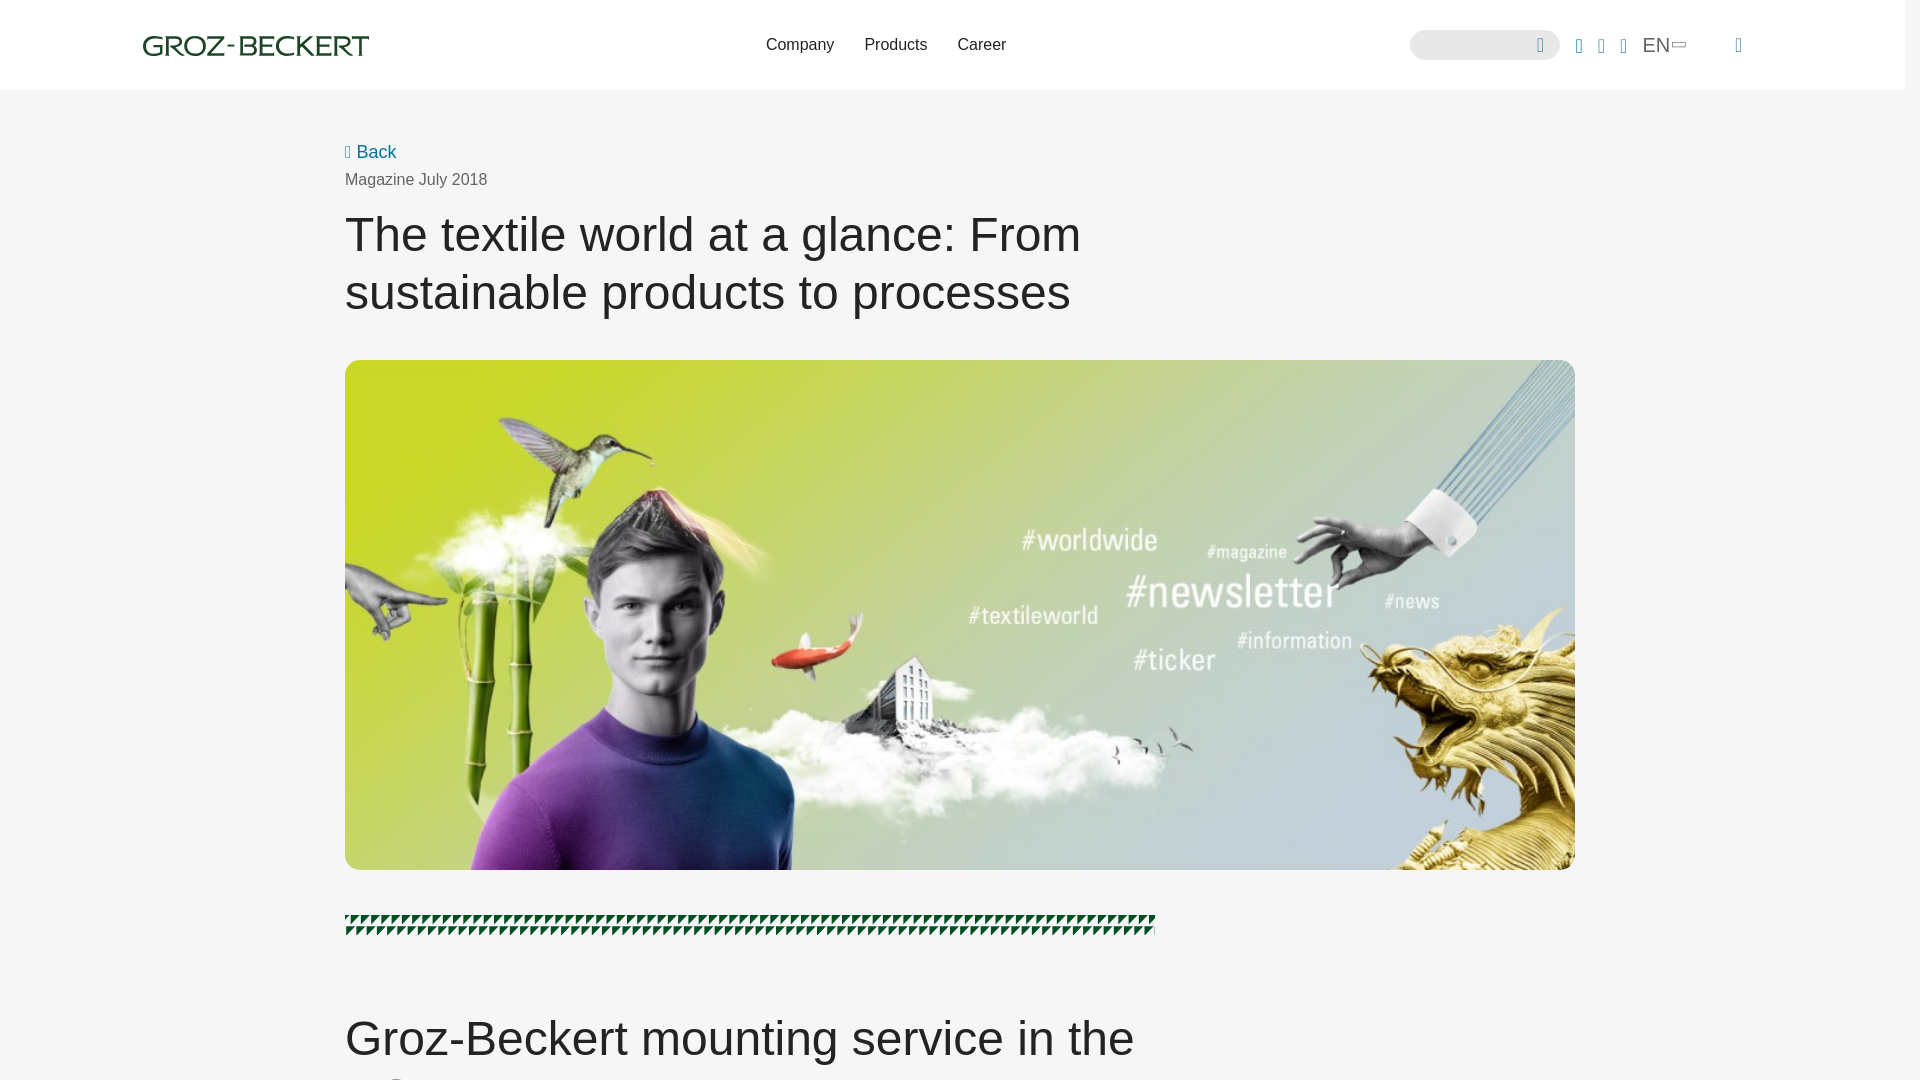 Image resolution: width=1920 pixels, height=1080 pixels. What do you see at coordinates (1661, 44) in the screenshot?
I see `EN` at bounding box center [1661, 44].